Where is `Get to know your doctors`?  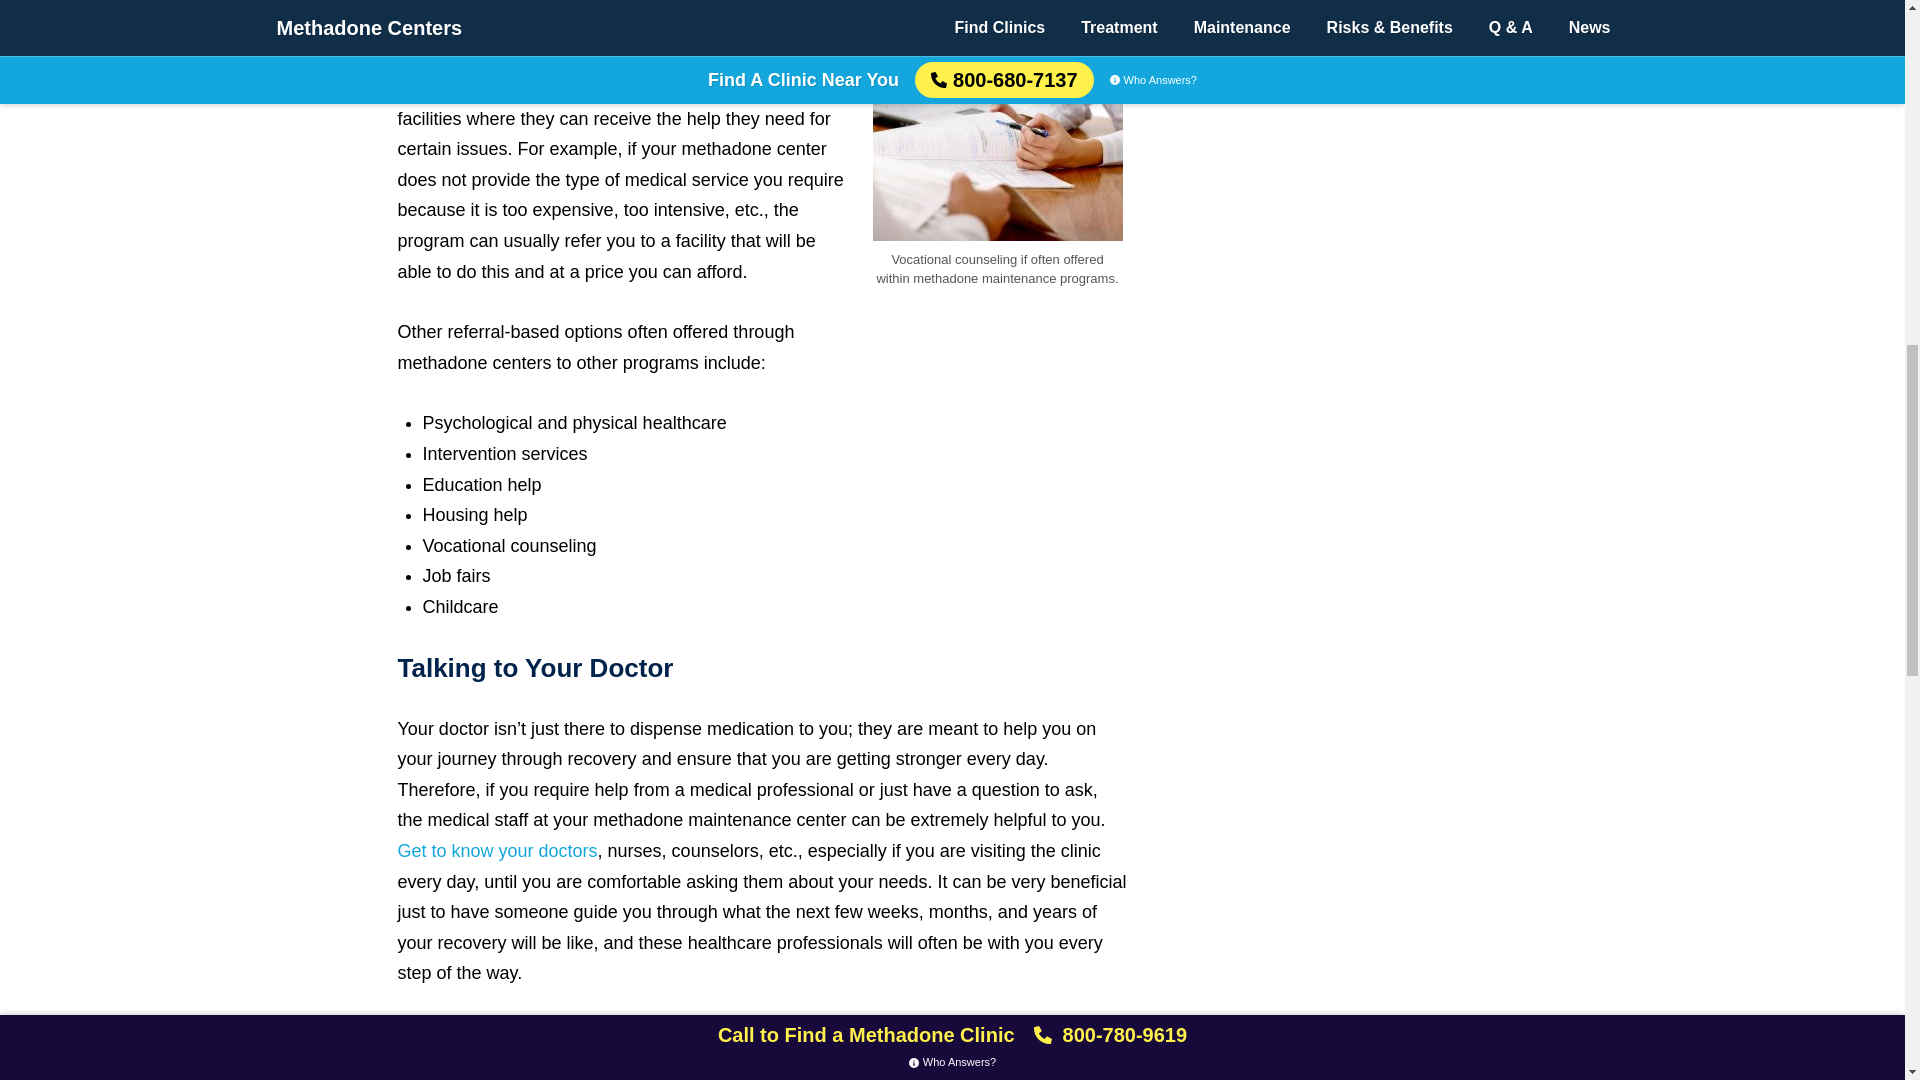
Get to know your doctors is located at coordinates (497, 850).